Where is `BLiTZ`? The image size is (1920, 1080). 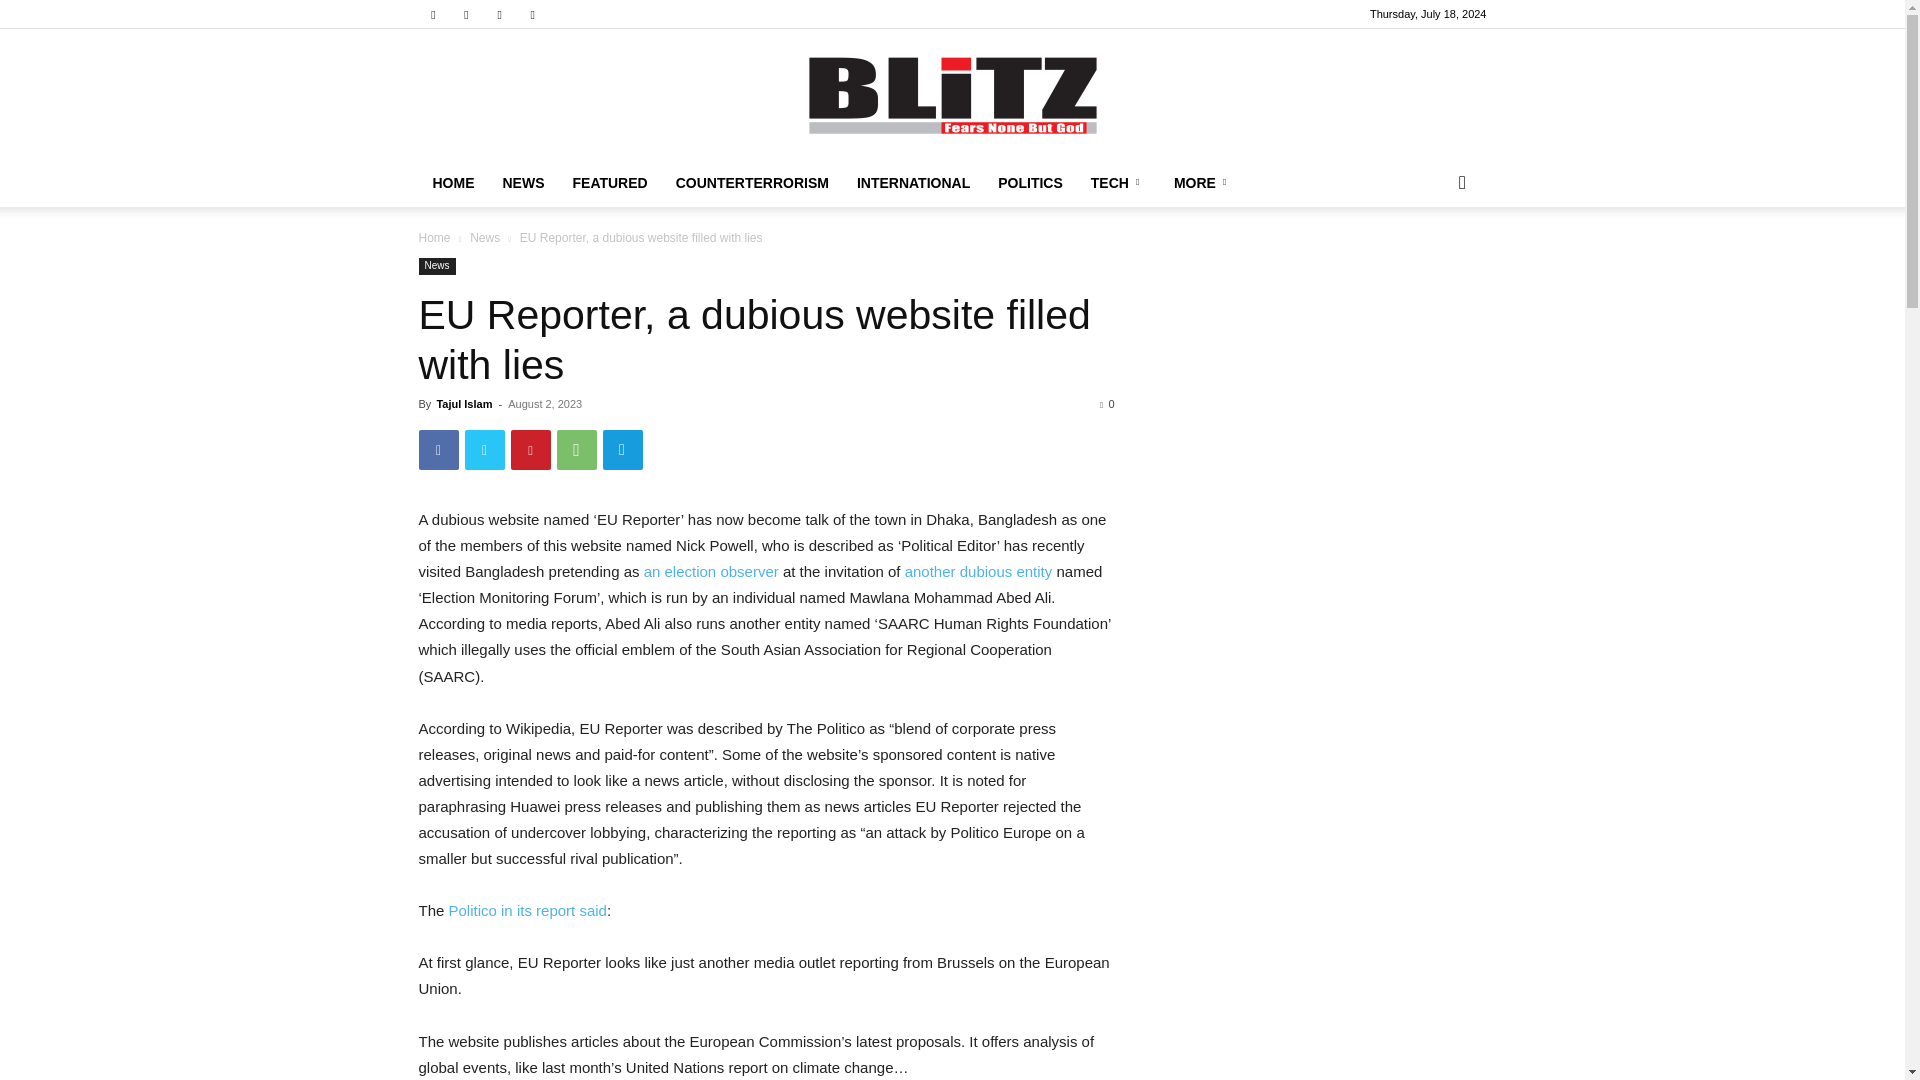
BLiTZ is located at coordinates (952, 95).